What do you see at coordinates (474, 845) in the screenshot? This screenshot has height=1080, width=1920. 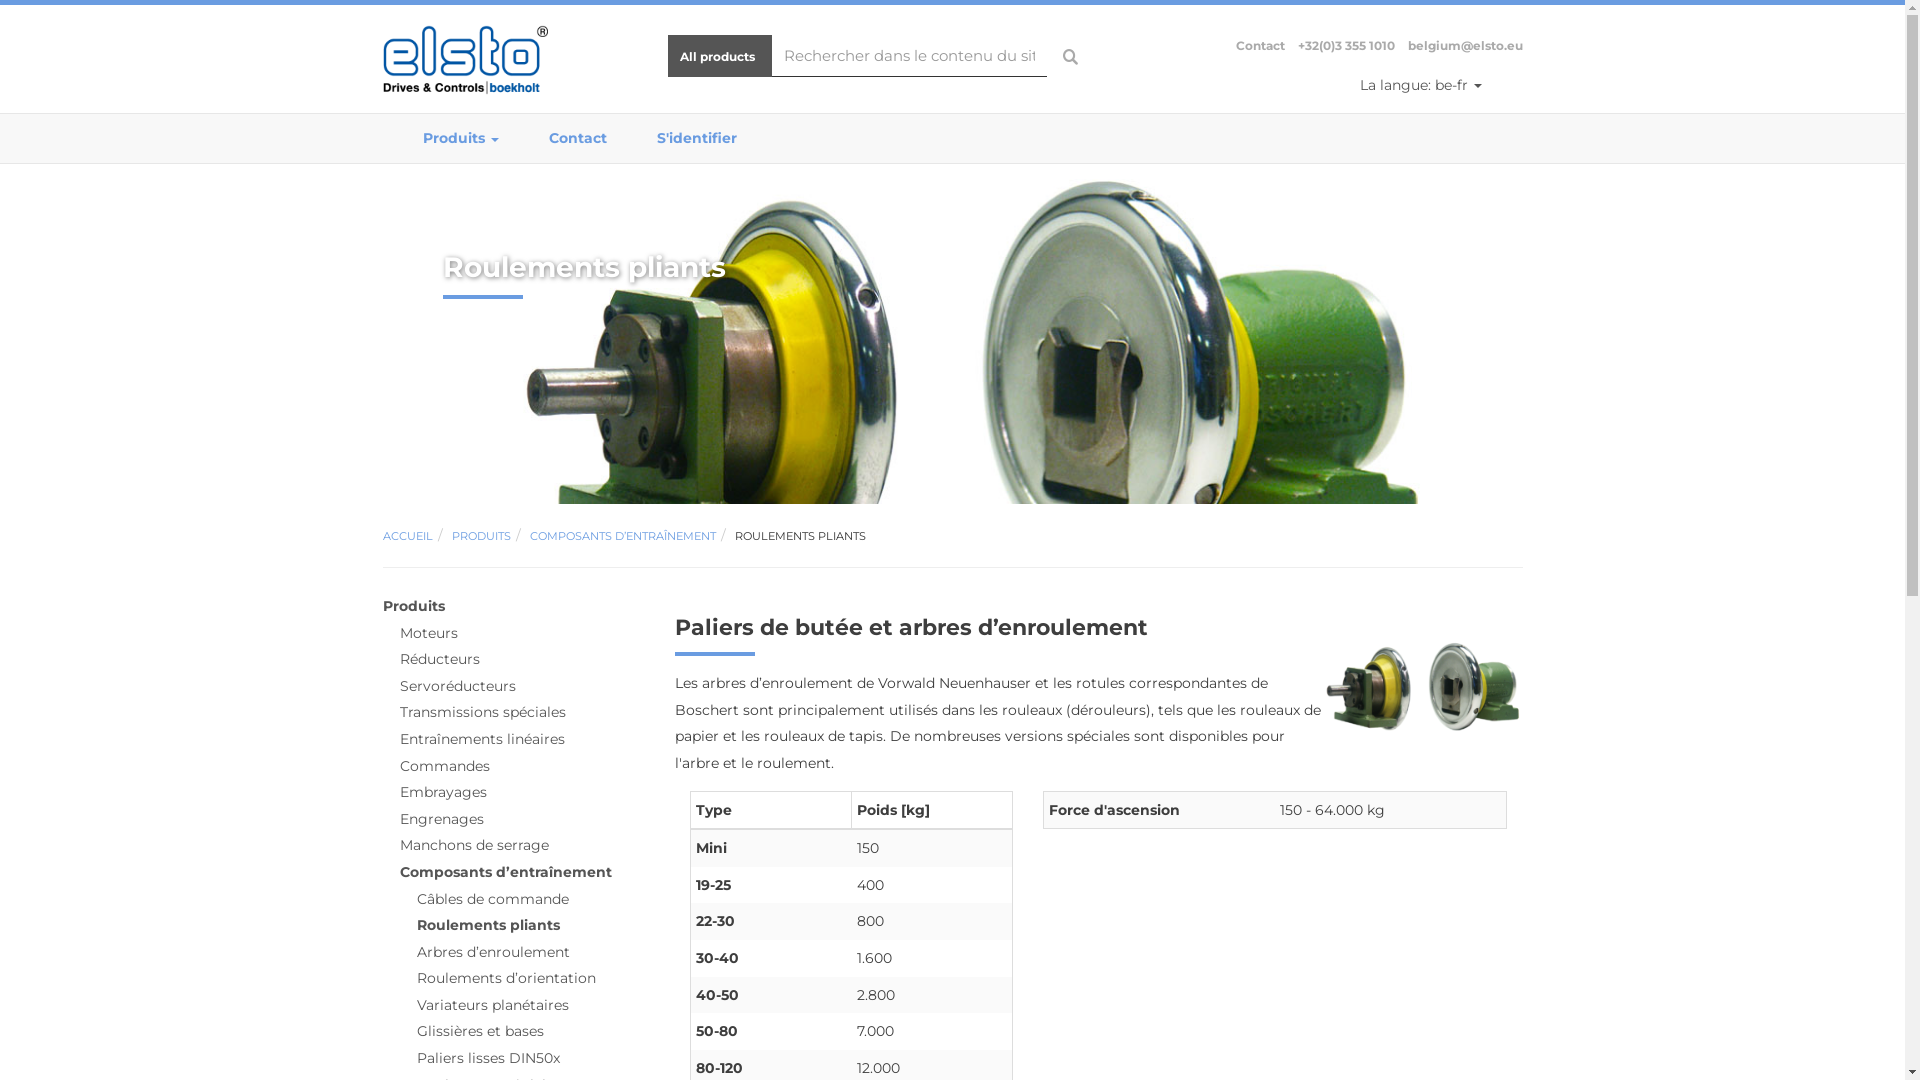 I see `Manchons de serrage` at bounding box center [474, 845].